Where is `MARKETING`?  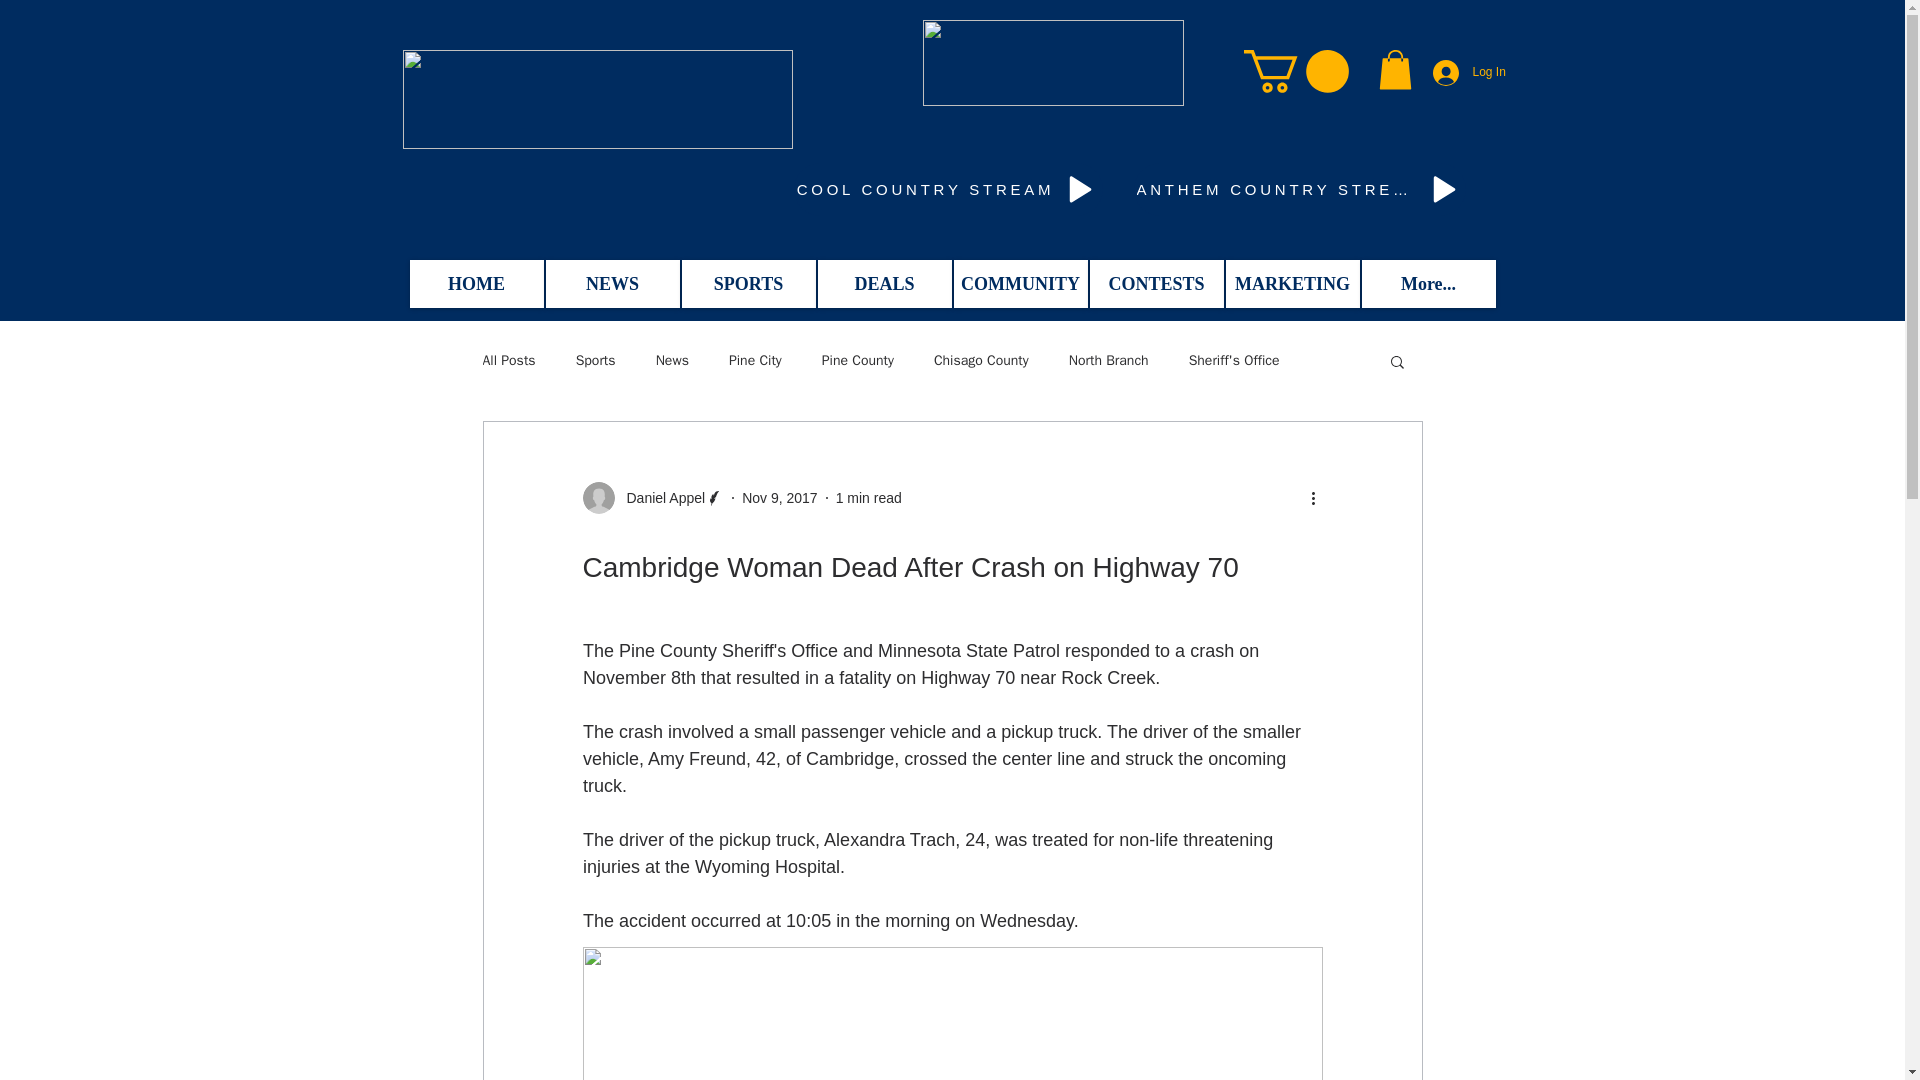
MARKETING is located at coordinates (1292, 284).